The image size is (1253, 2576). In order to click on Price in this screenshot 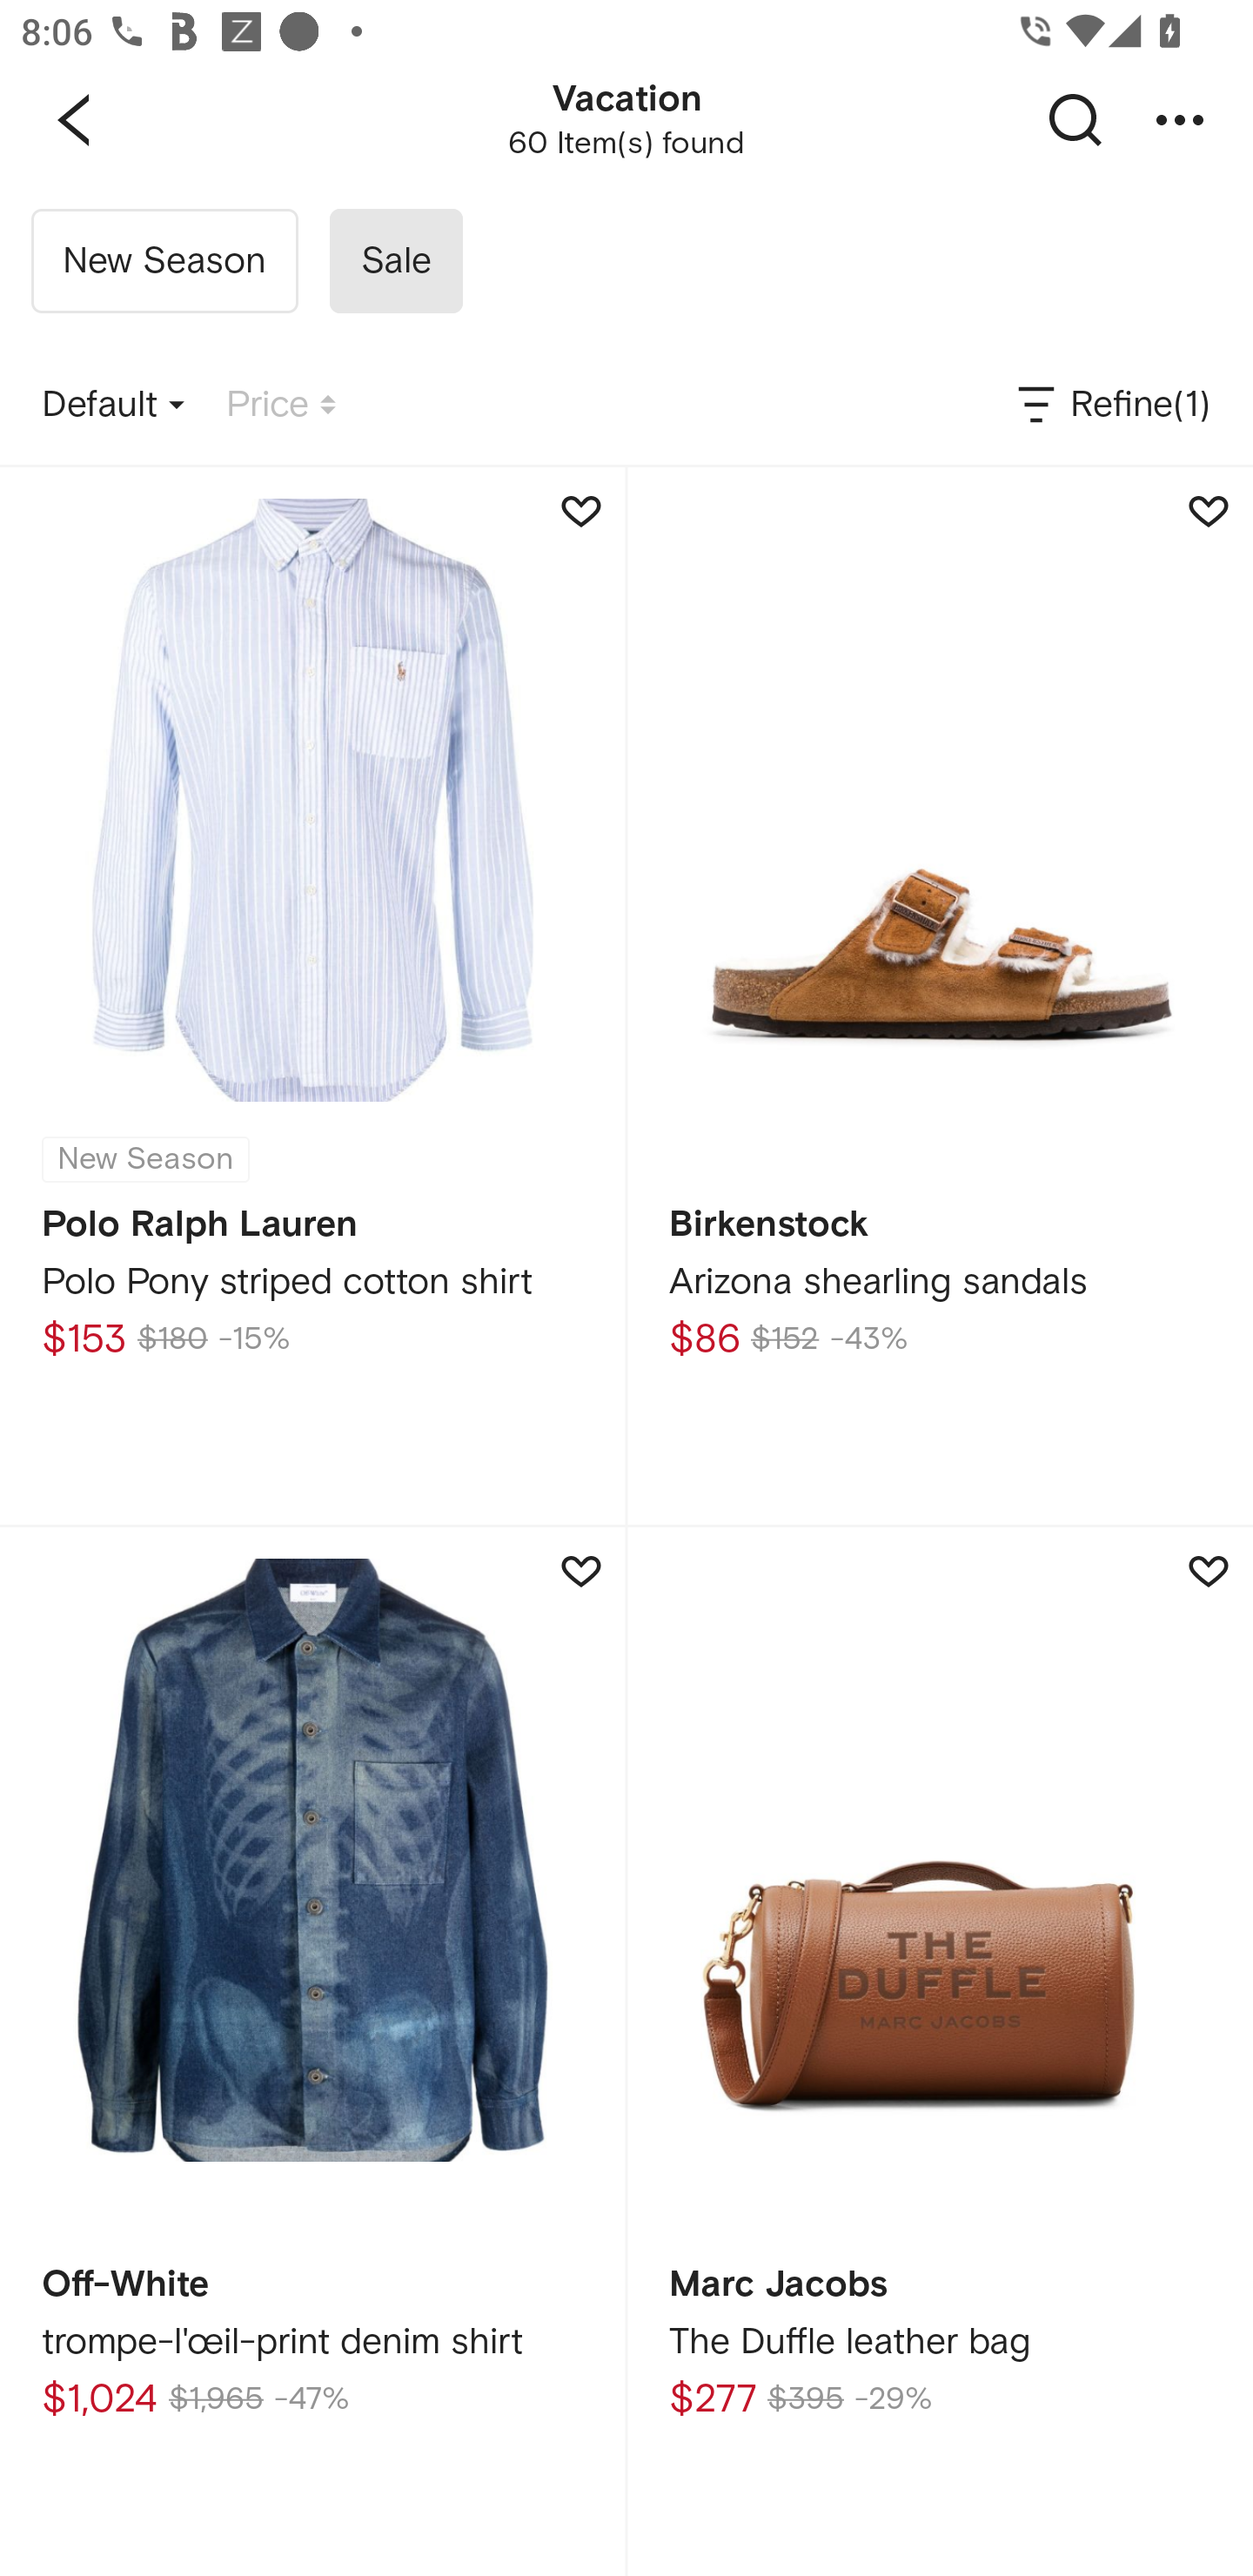, I will do `click(281, 406)`.